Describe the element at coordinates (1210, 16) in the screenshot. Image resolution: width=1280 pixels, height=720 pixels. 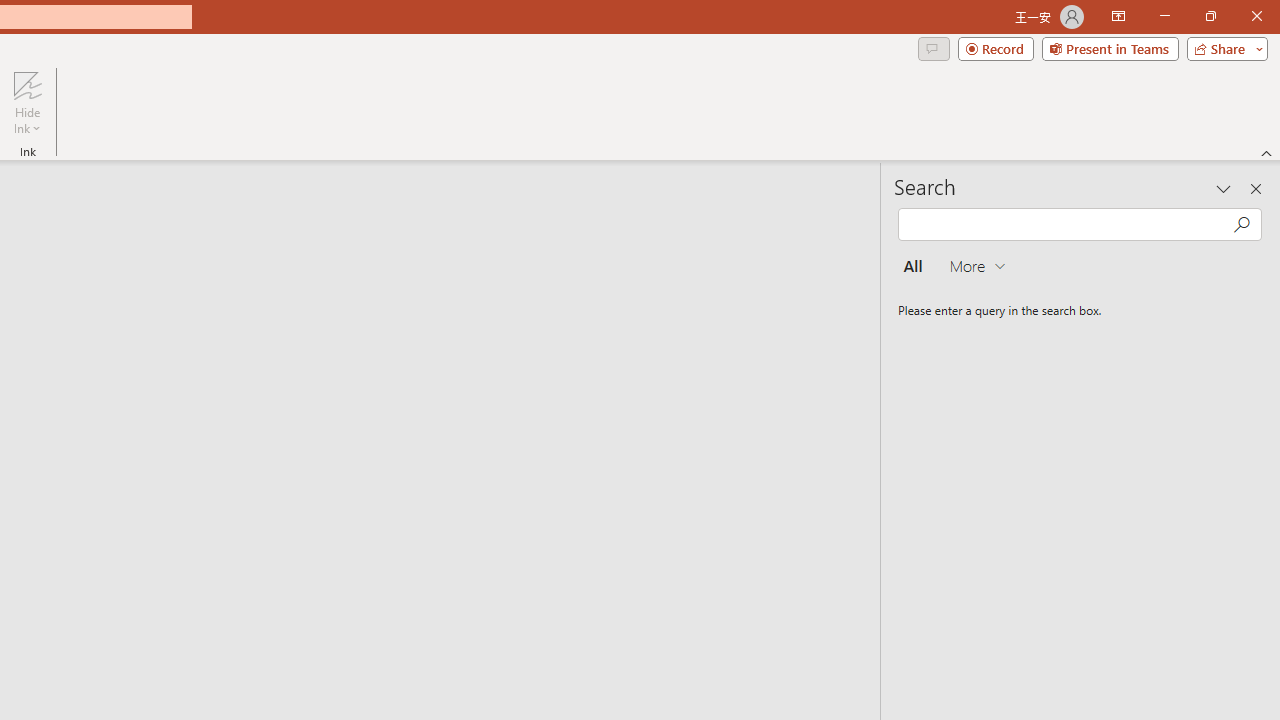
I see `Restore Down` at that location.